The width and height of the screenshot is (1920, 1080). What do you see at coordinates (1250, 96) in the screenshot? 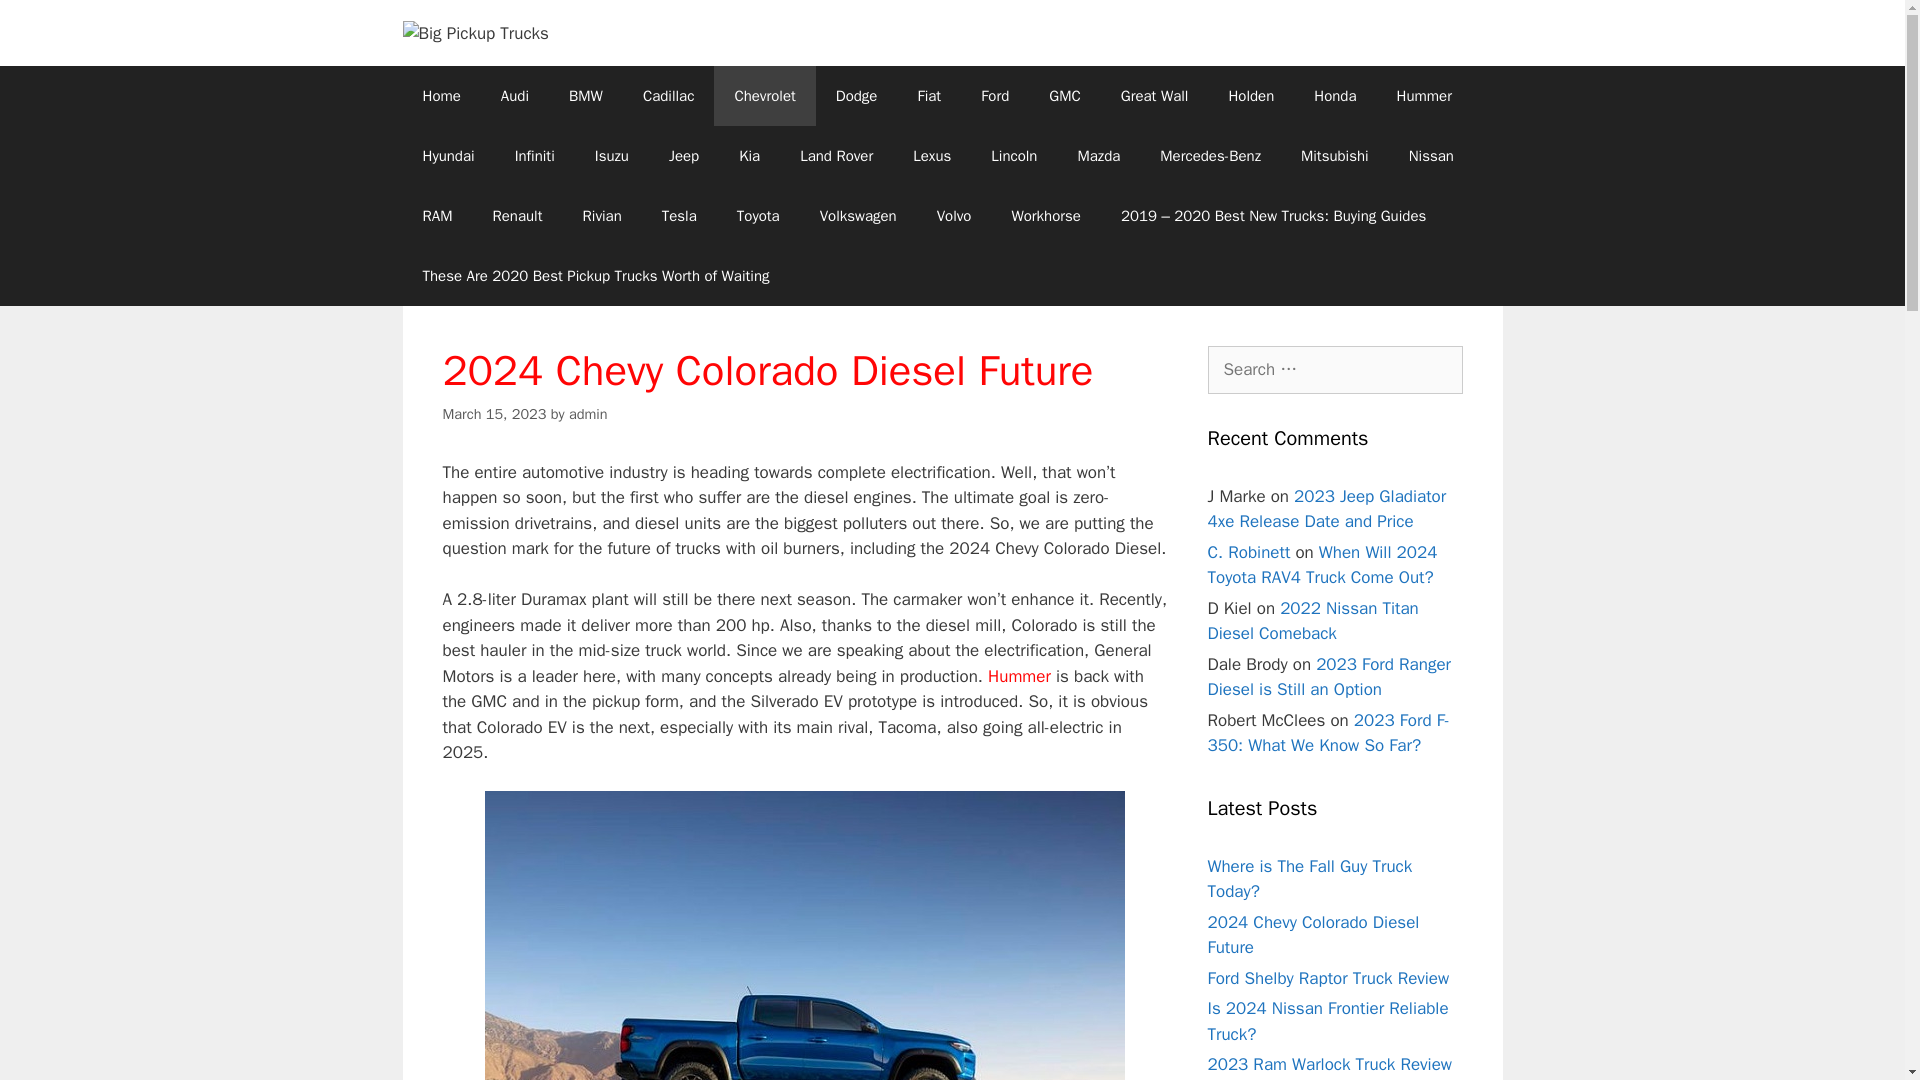
I see `Holden` at bounding box center [1250, 96].